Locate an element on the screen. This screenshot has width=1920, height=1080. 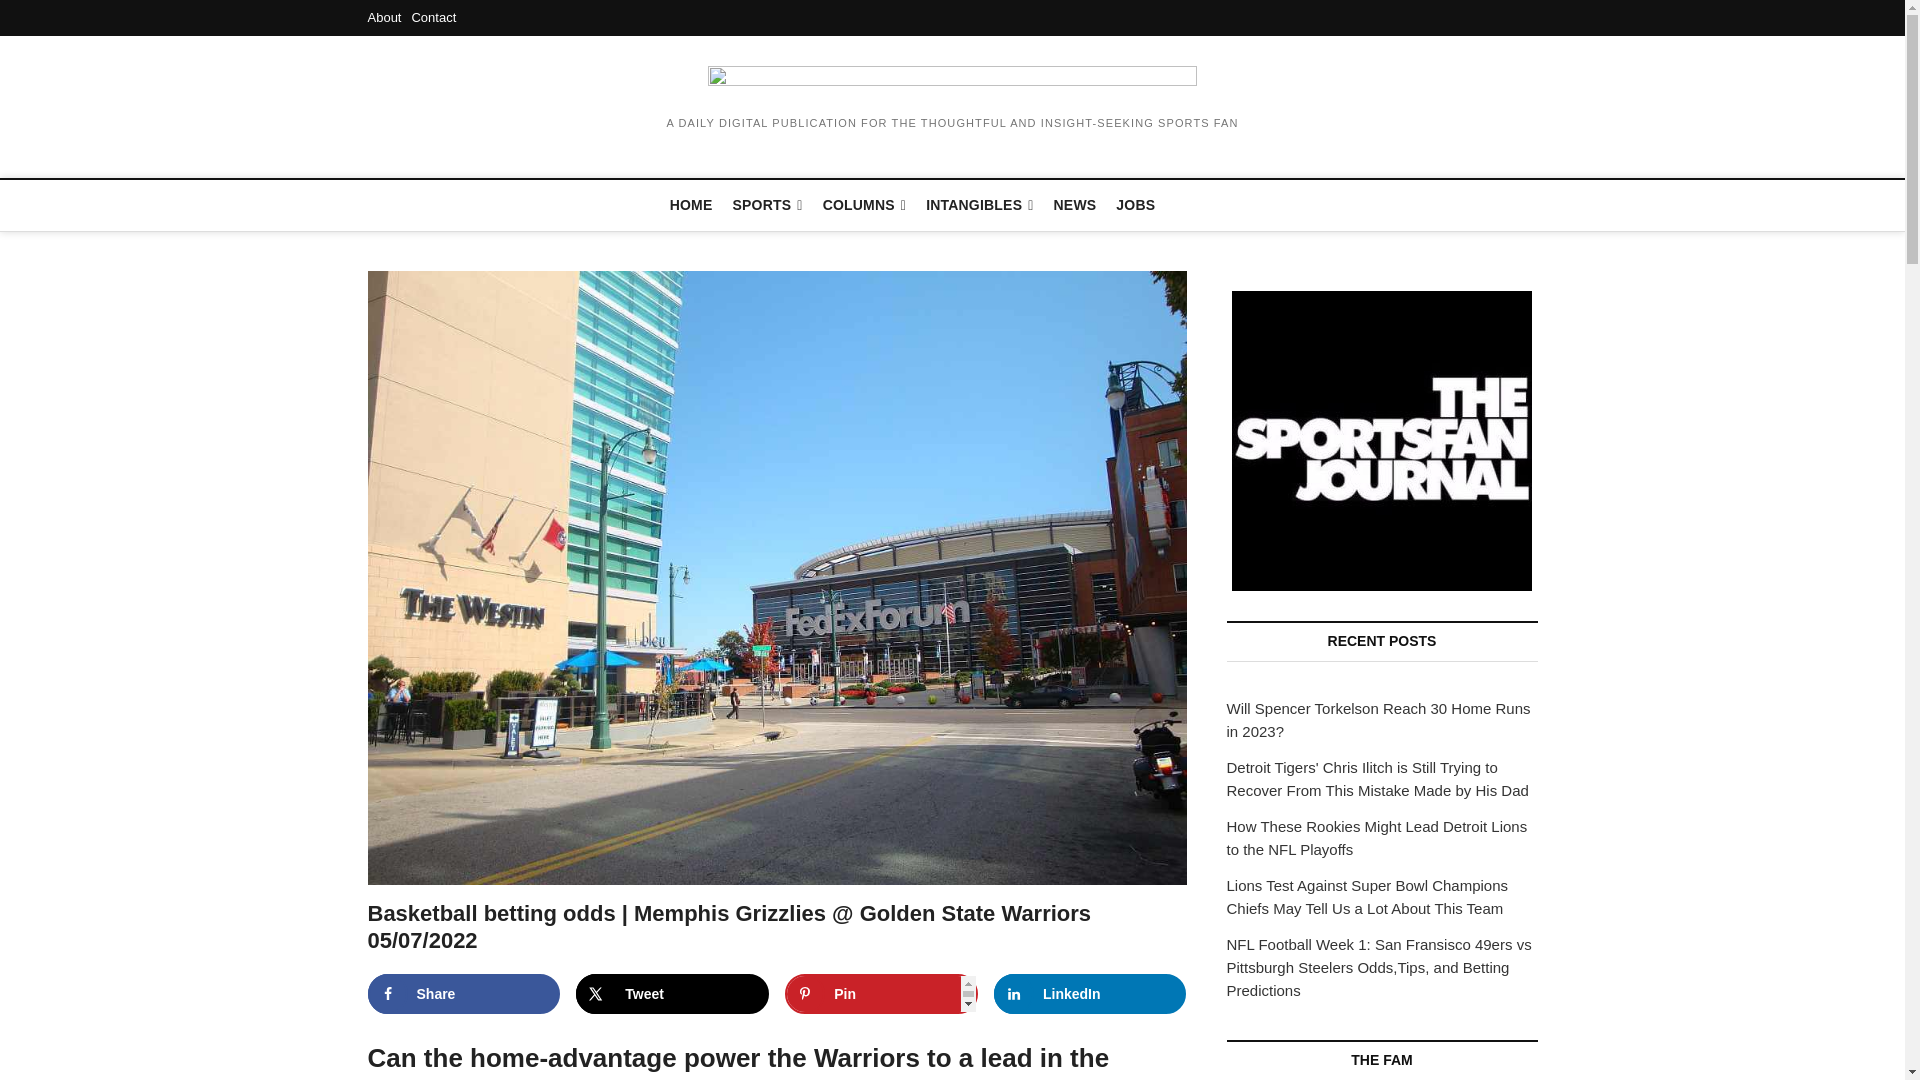
Share is located at coordinates (464, 994).